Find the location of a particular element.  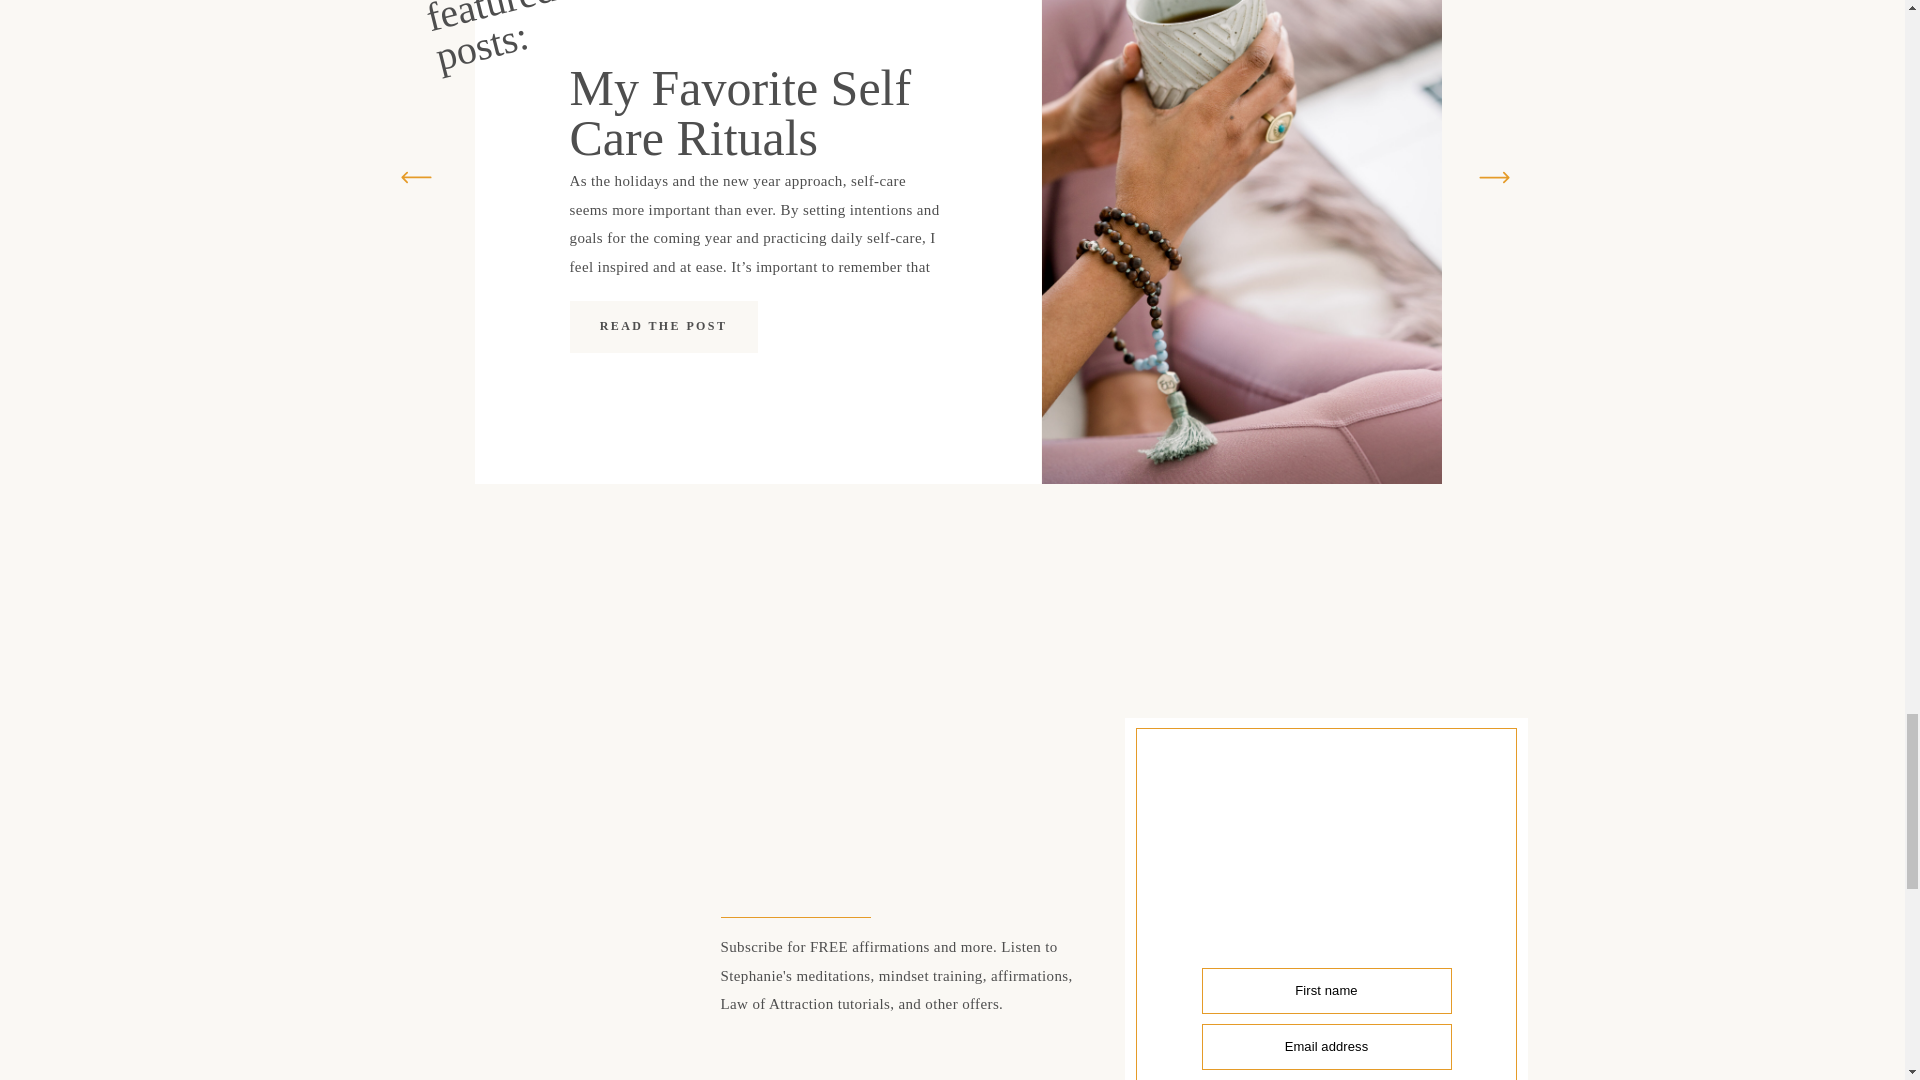

READ THE POST is located at coordinates (663, 324).